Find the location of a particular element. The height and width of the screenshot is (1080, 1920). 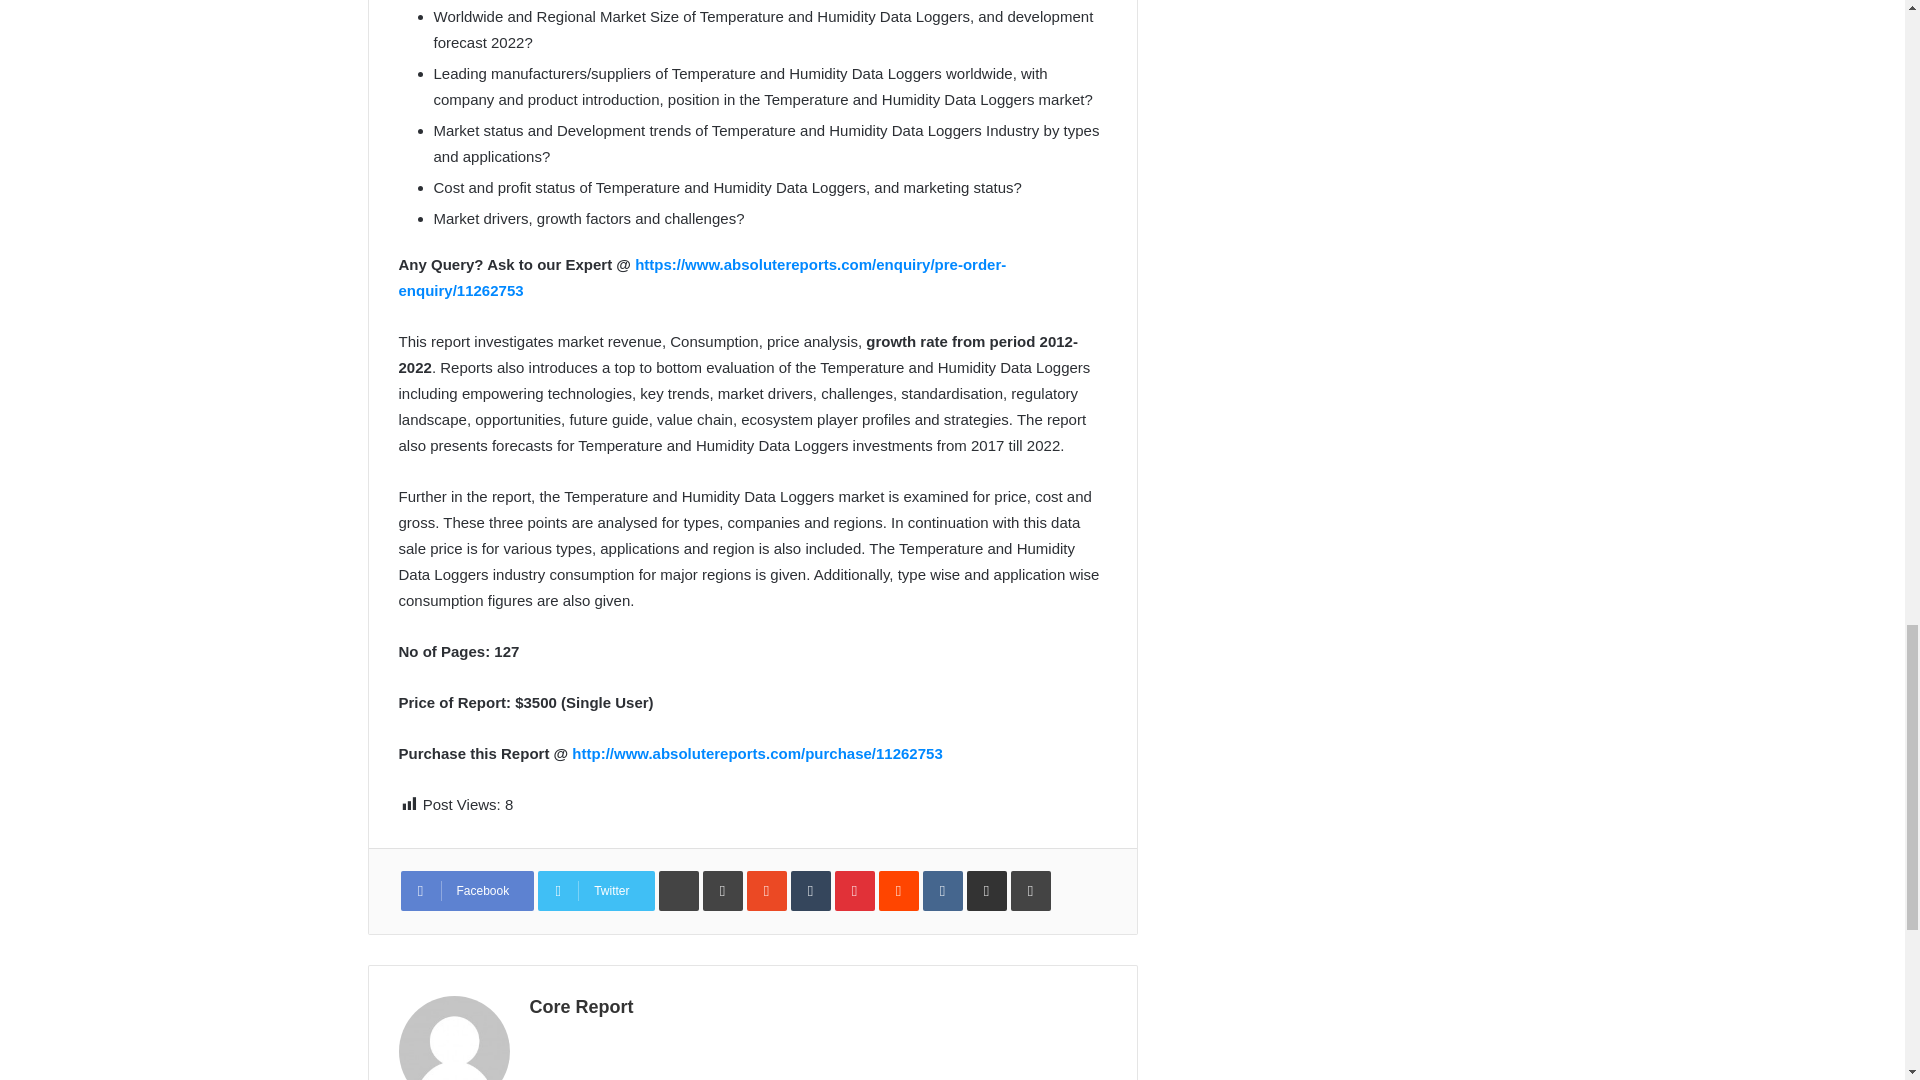

LinkedIn is located at coordinates (722, 890).